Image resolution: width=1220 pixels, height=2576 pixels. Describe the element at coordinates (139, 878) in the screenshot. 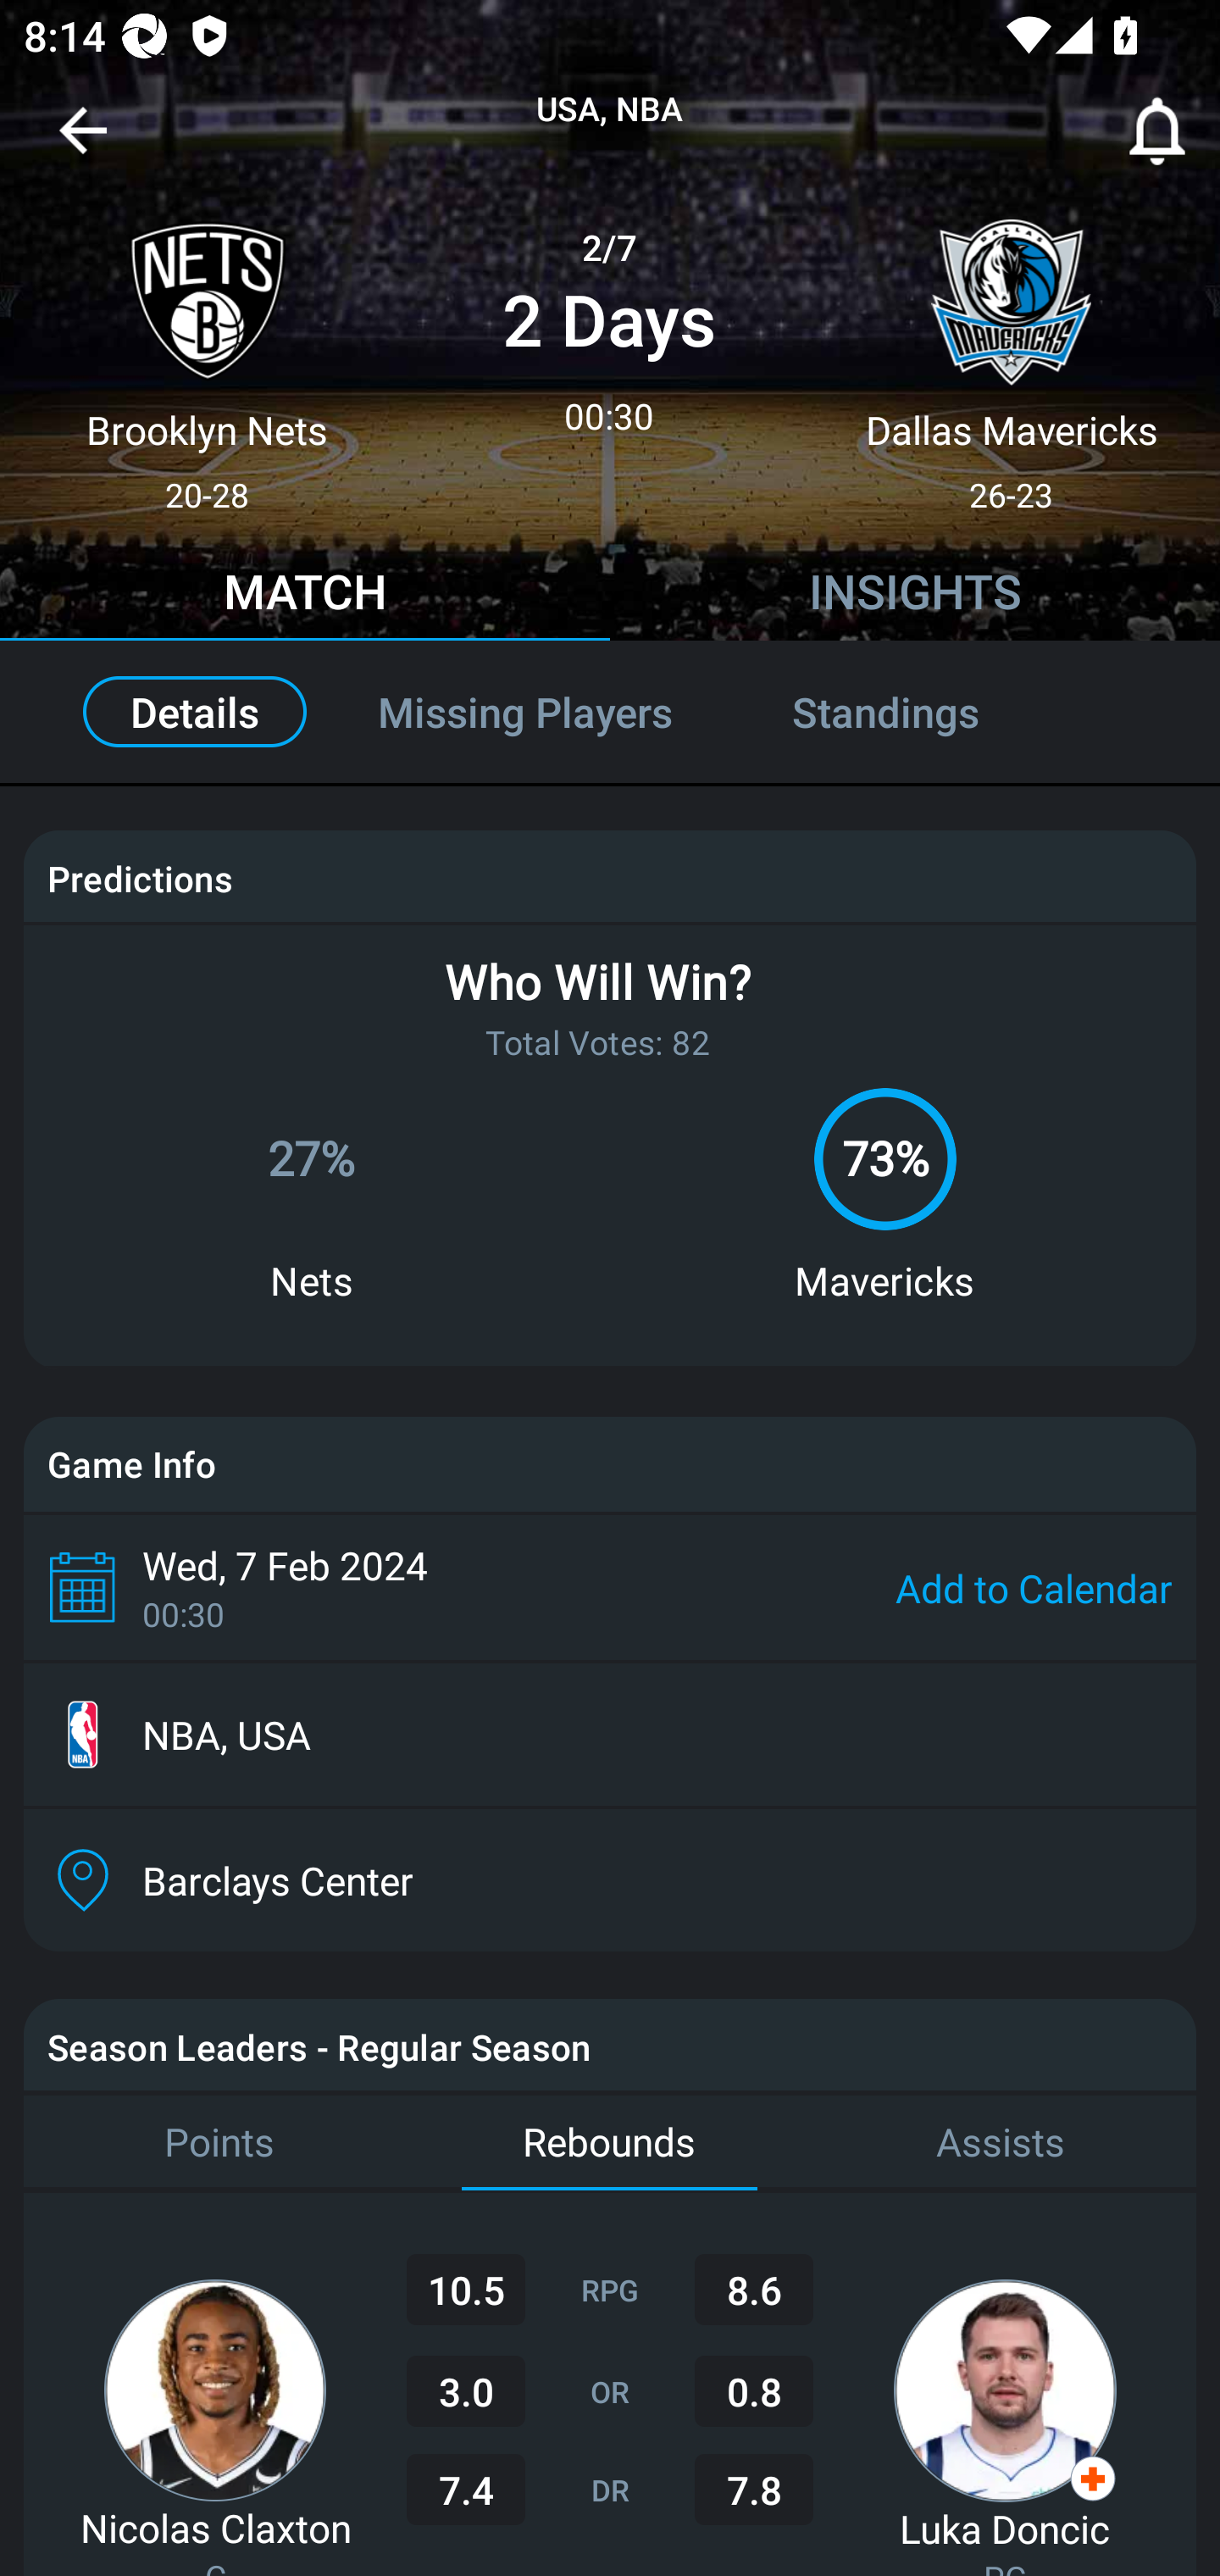

I see `Predictions` at that location.